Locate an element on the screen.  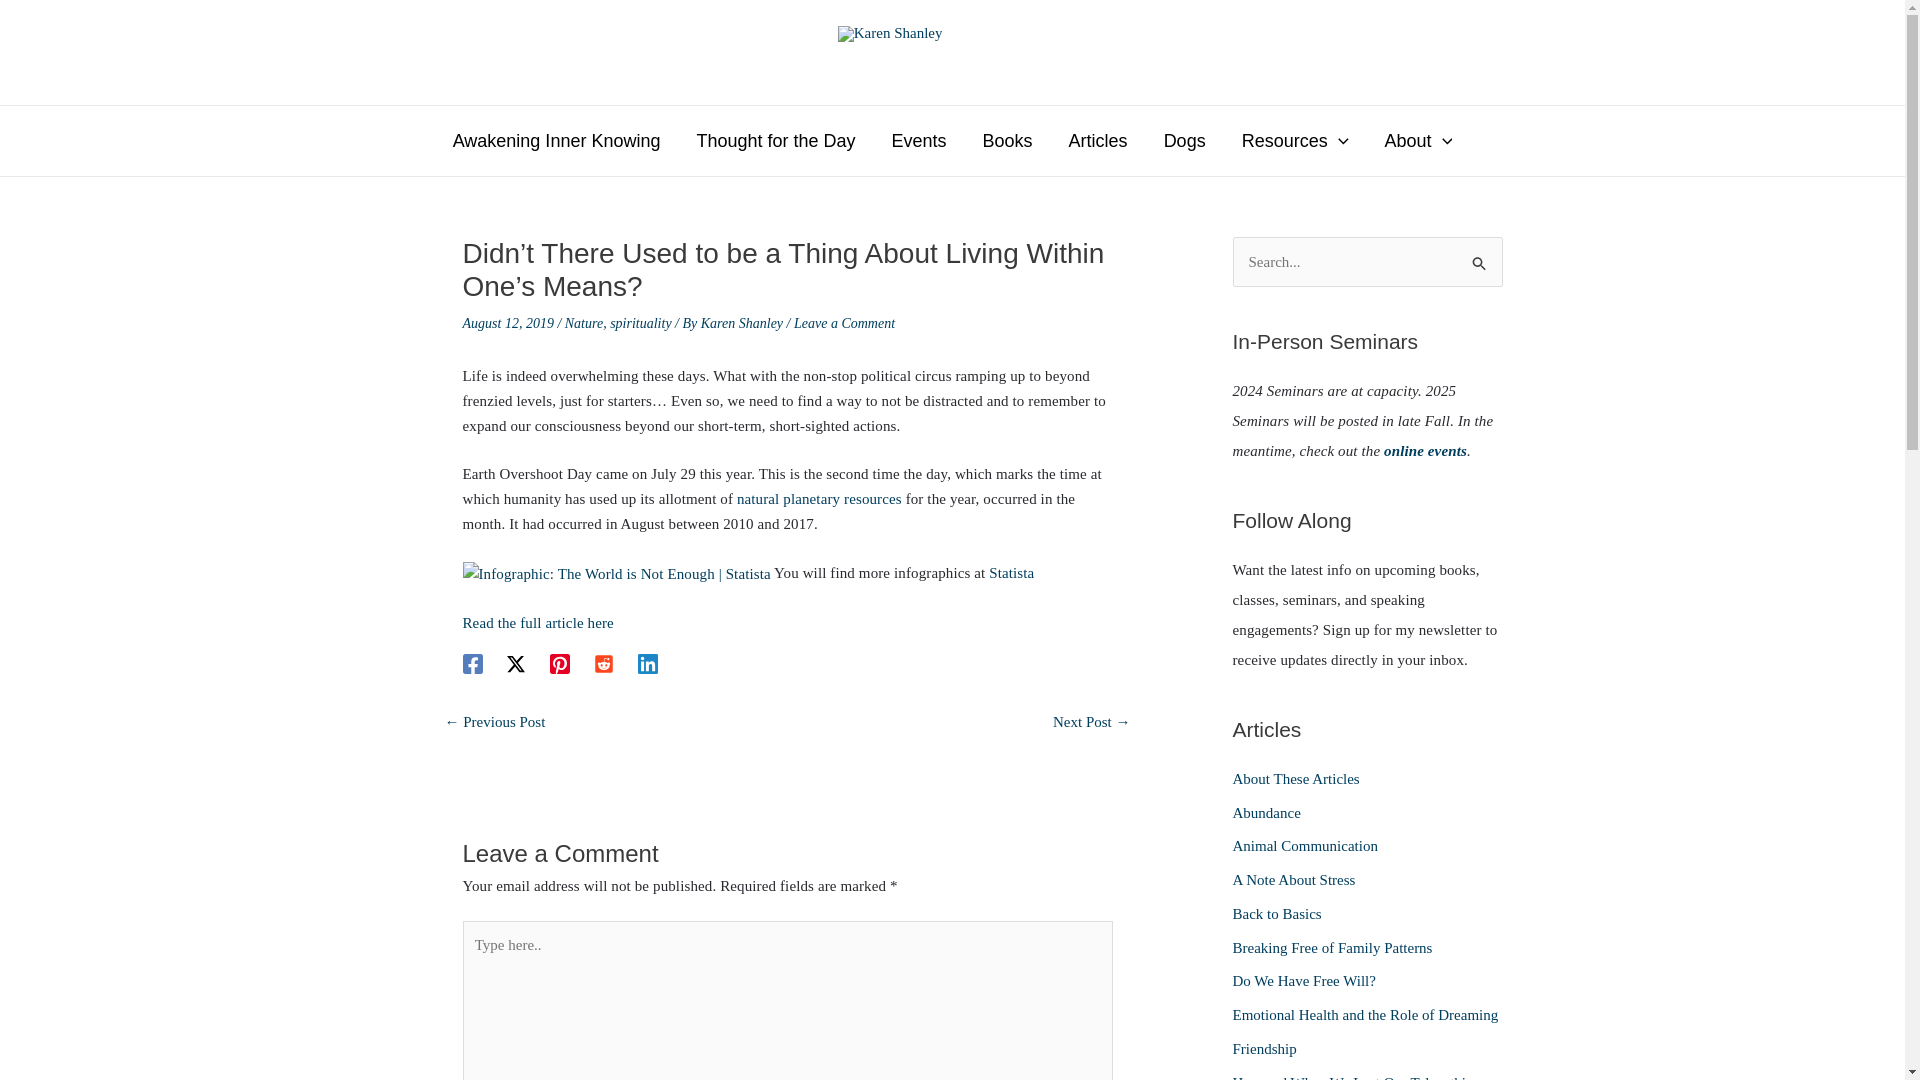
Dogs is located at coordinates (1185, 140).